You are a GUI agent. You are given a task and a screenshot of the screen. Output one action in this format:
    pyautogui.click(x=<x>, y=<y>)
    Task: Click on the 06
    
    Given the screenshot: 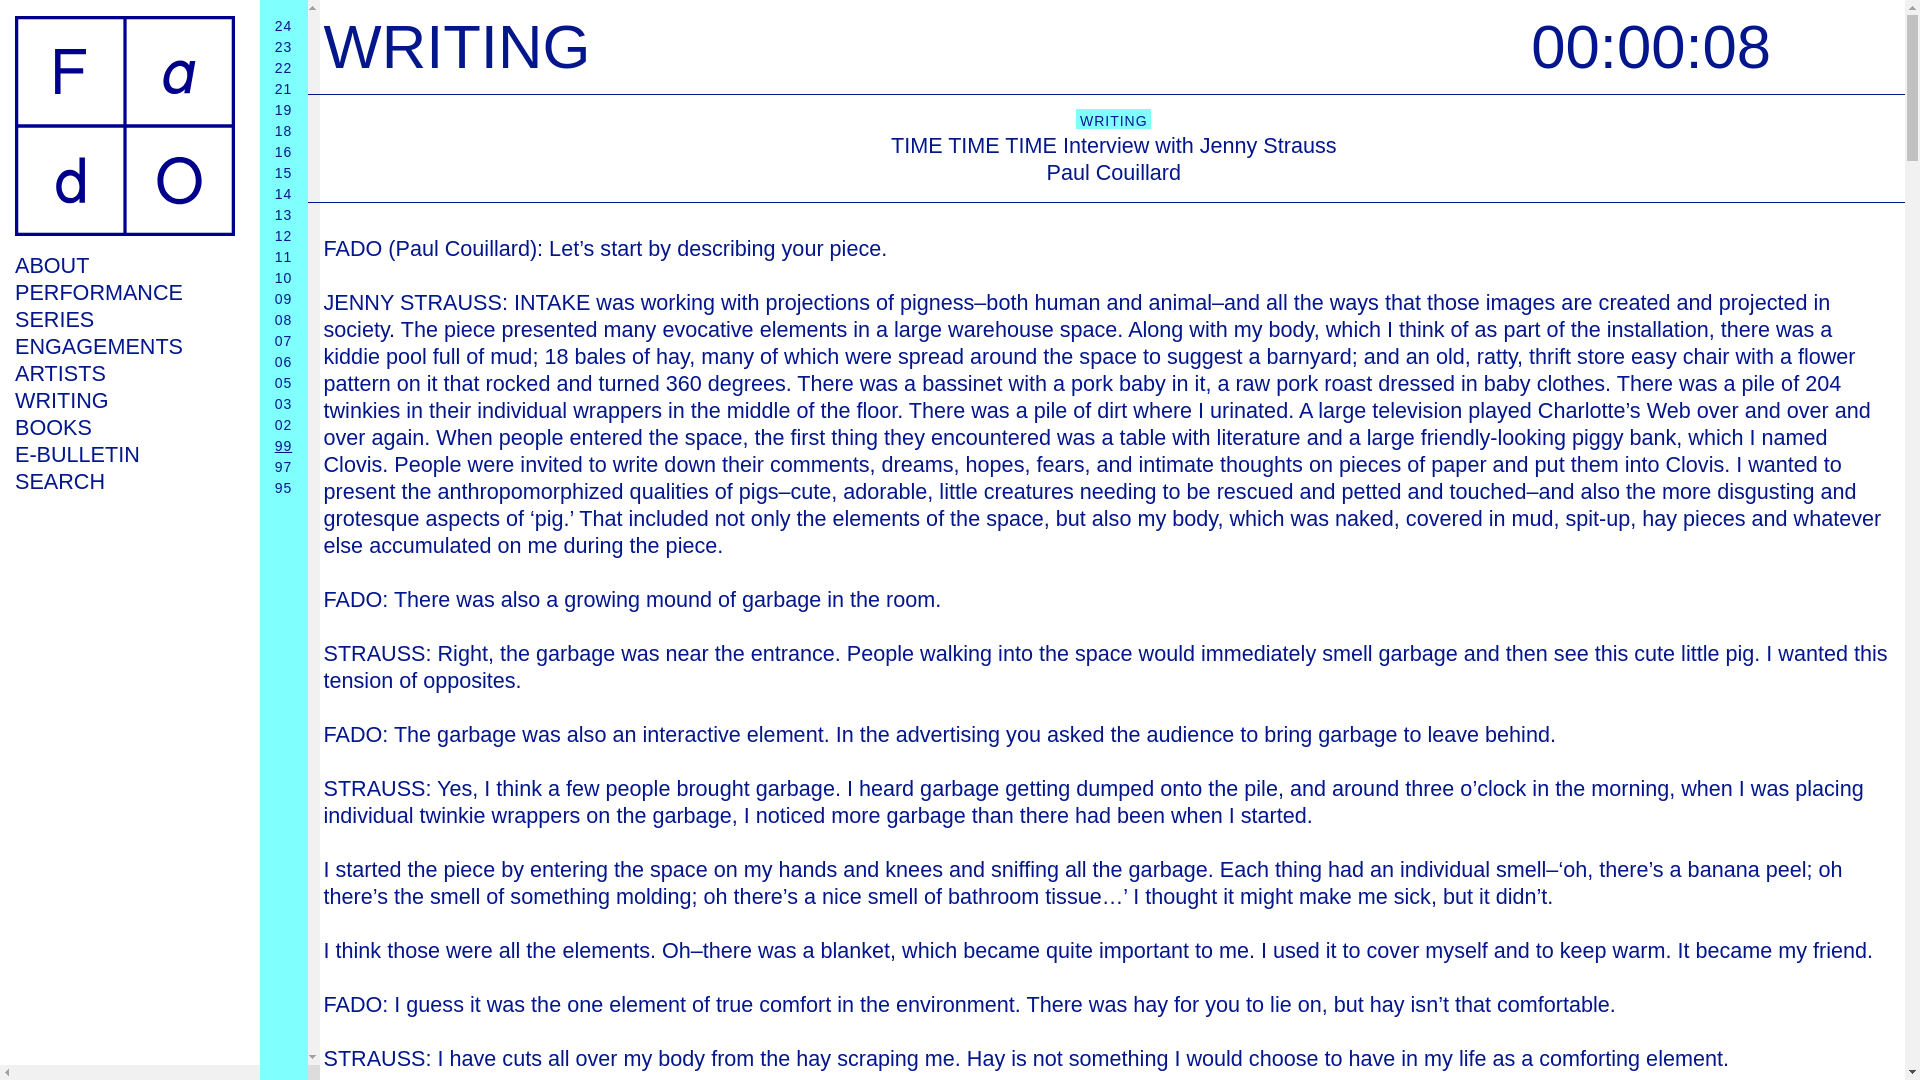 What is the action you would take?
    pyautogui.click(x=284, y=362)
    